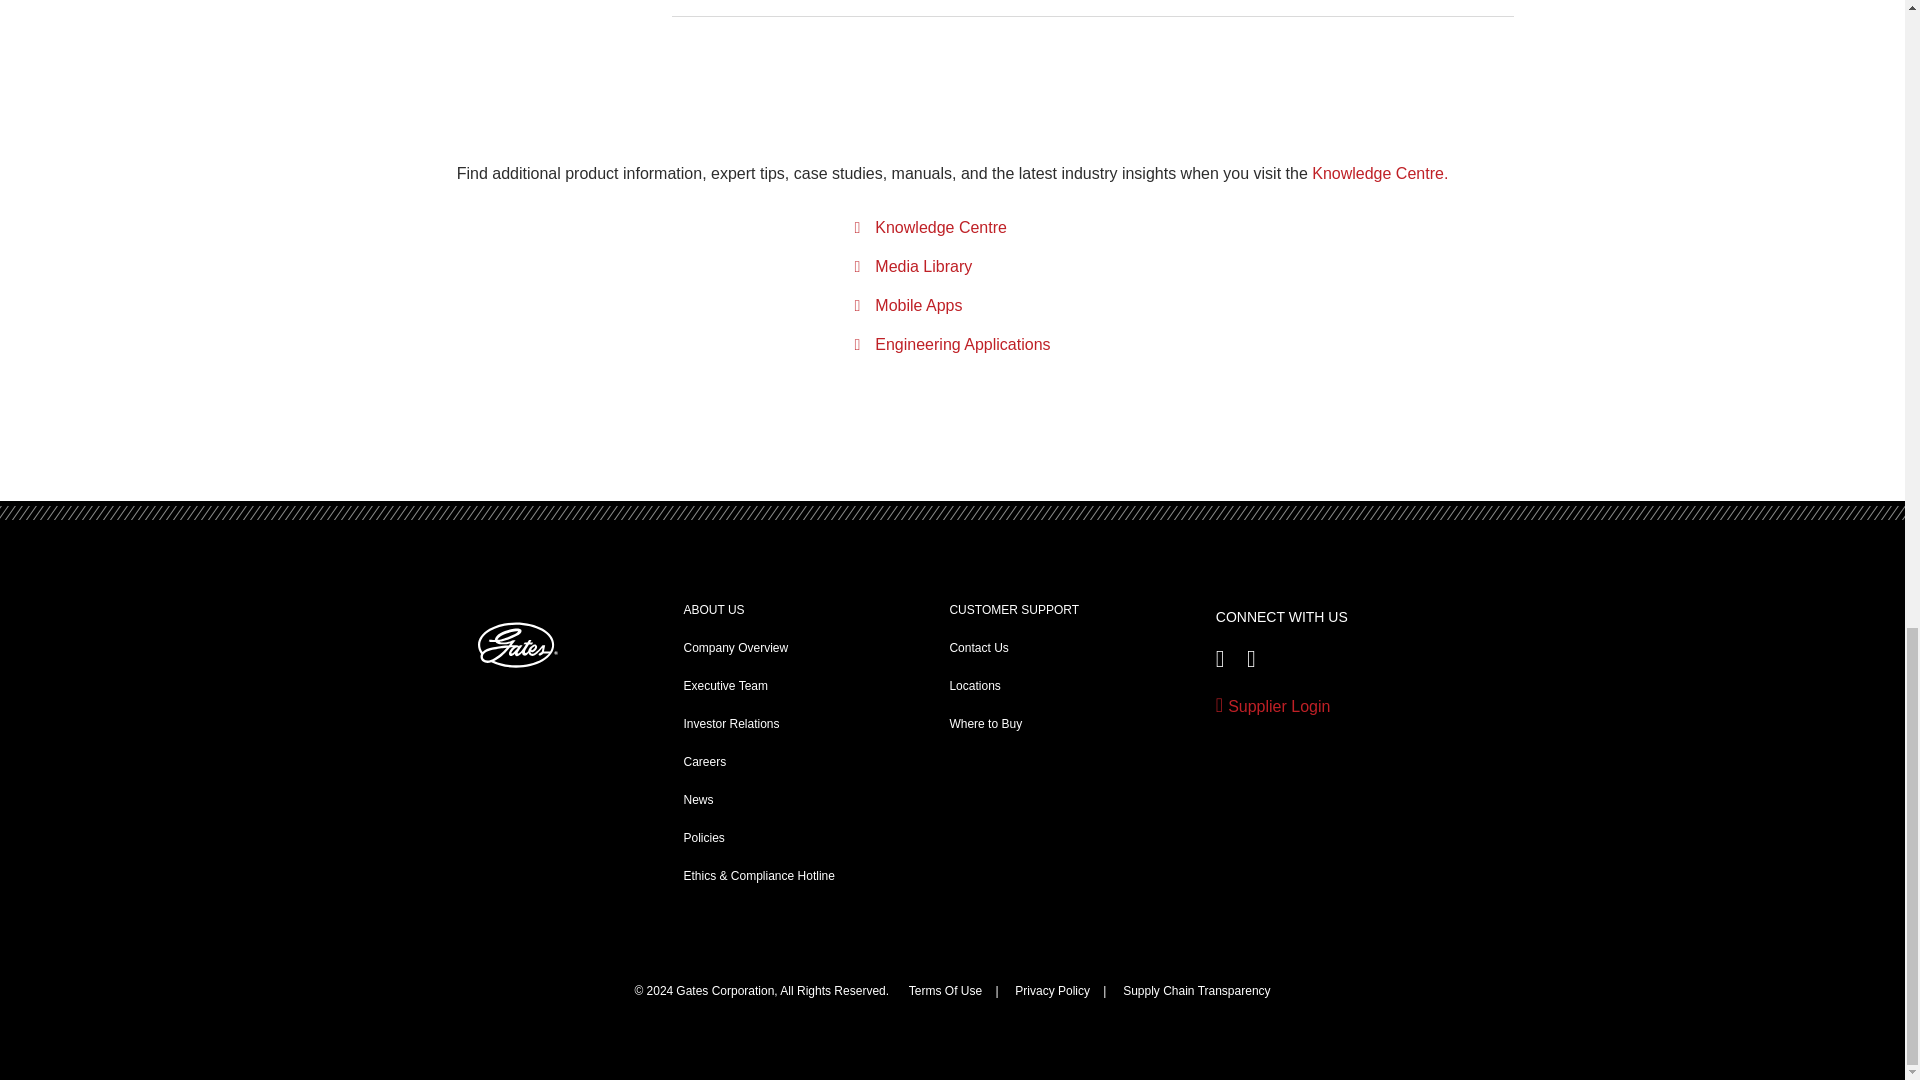 The height and width of the screenshot is (1080, 1920). What do you see at coordinates (704, 837) in the screenshot?
I see `Policies` at bounding box center [704, 837].